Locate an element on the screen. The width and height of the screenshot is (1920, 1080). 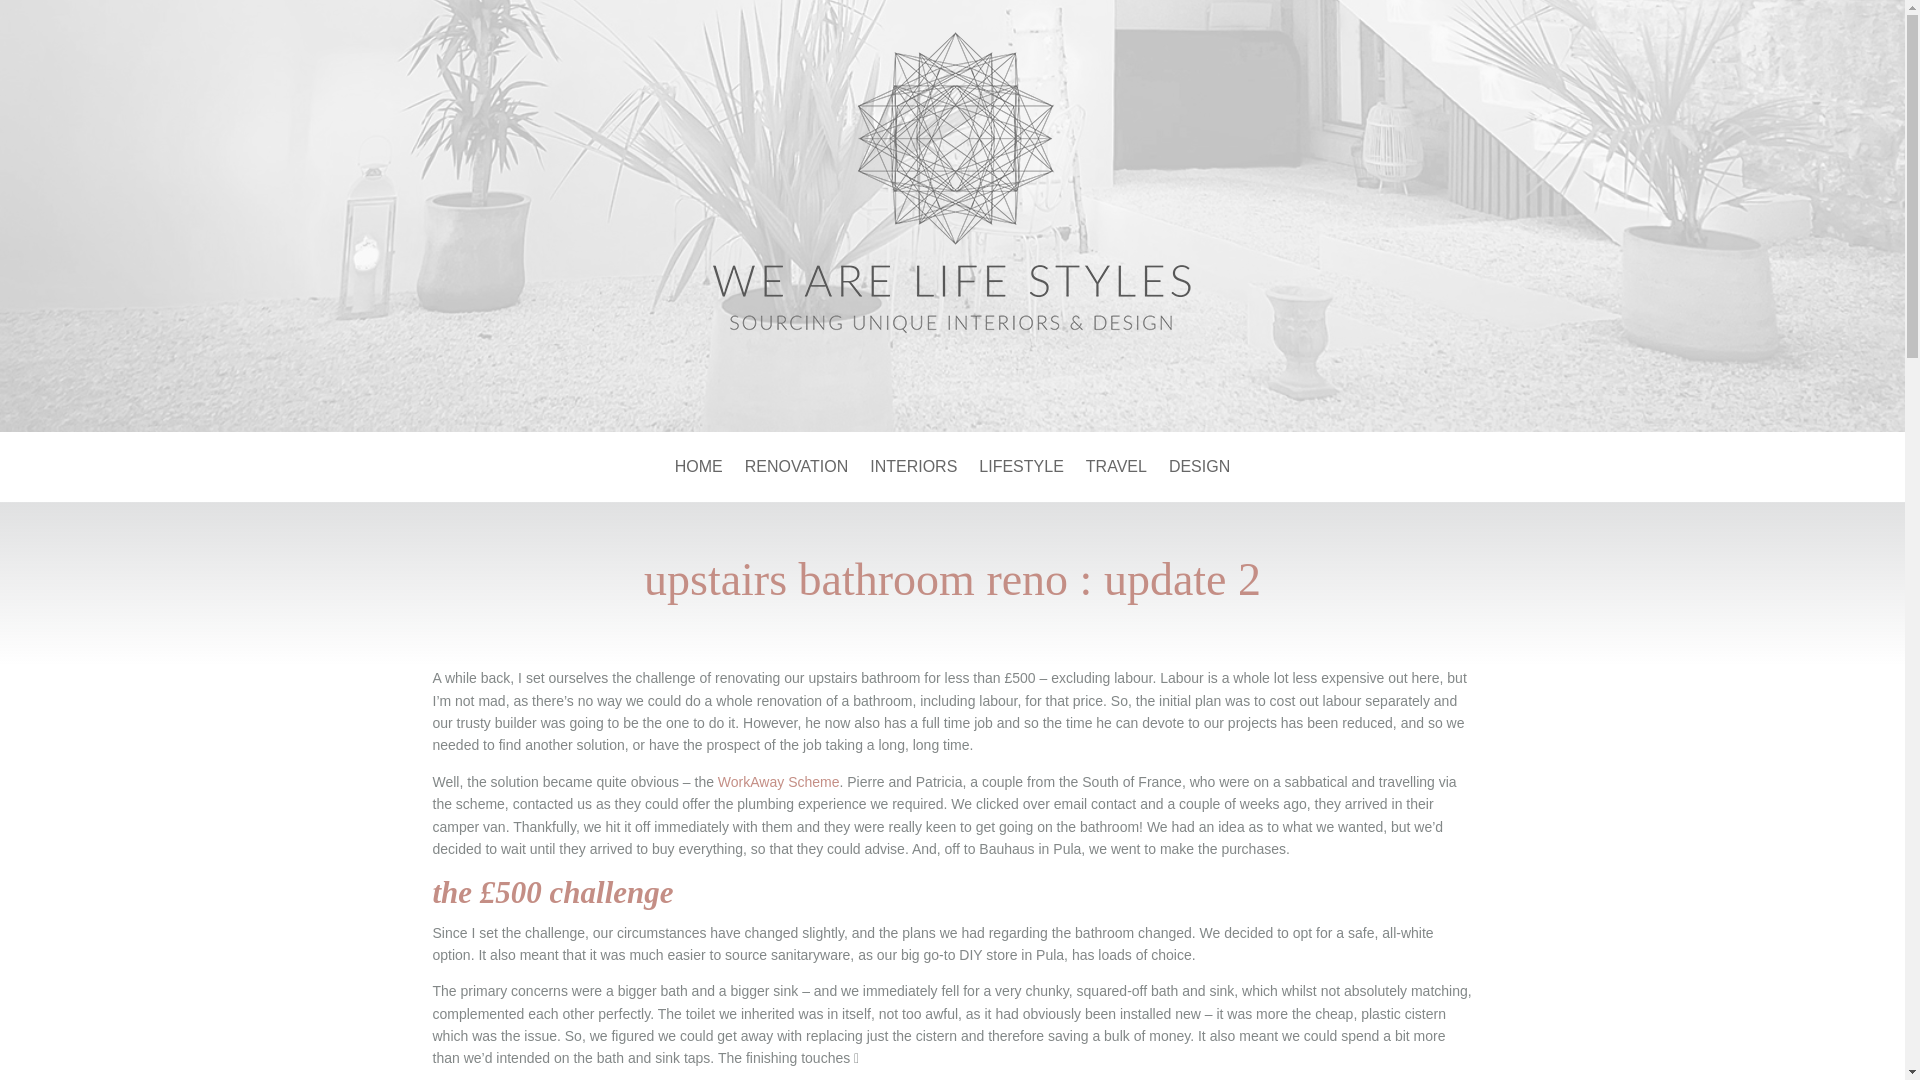
WorkAway Scheme is located at coordinates (779, 782).